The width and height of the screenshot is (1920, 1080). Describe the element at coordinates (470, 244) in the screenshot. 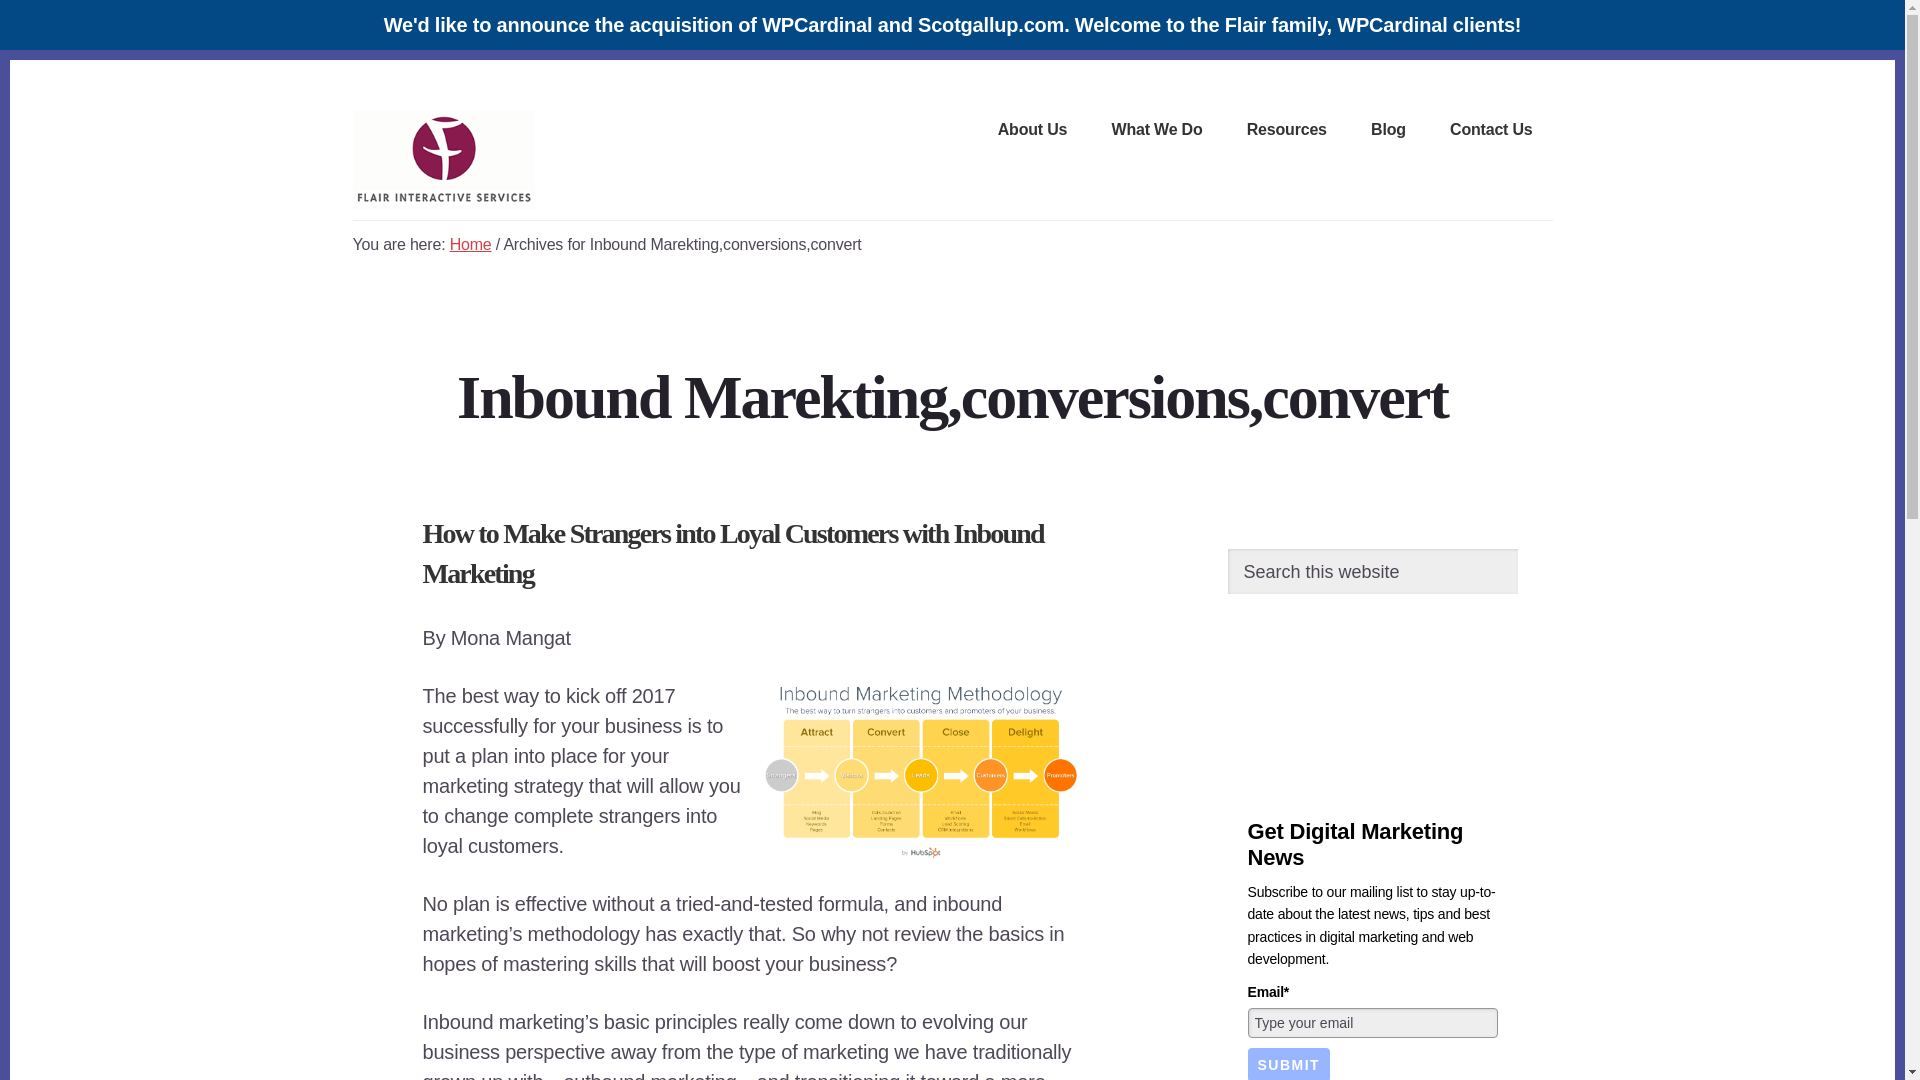

I see `Home` at that location.